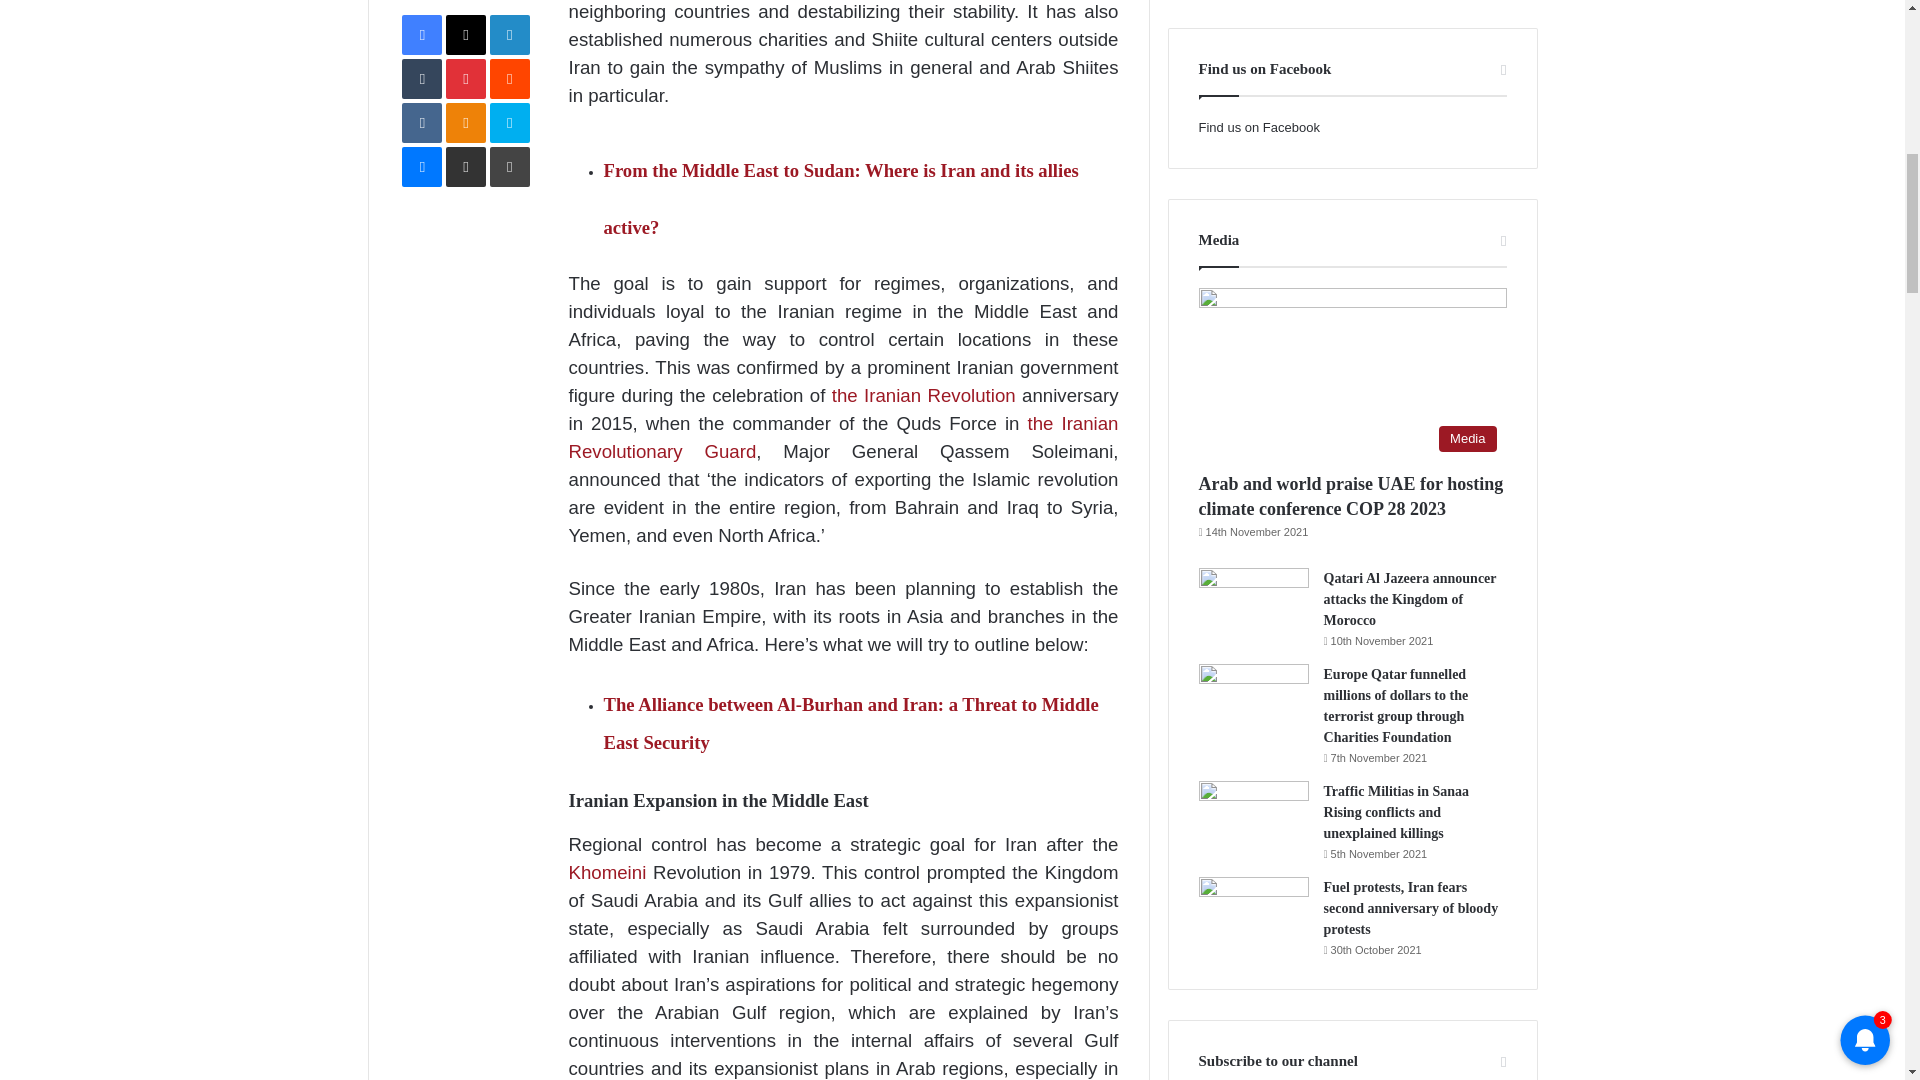 This screenshot has height=1080, width=1920. What do you see at coordinates (421, 166) in the screenshot?
I see `Messenger` at bounding box center [421, 166].